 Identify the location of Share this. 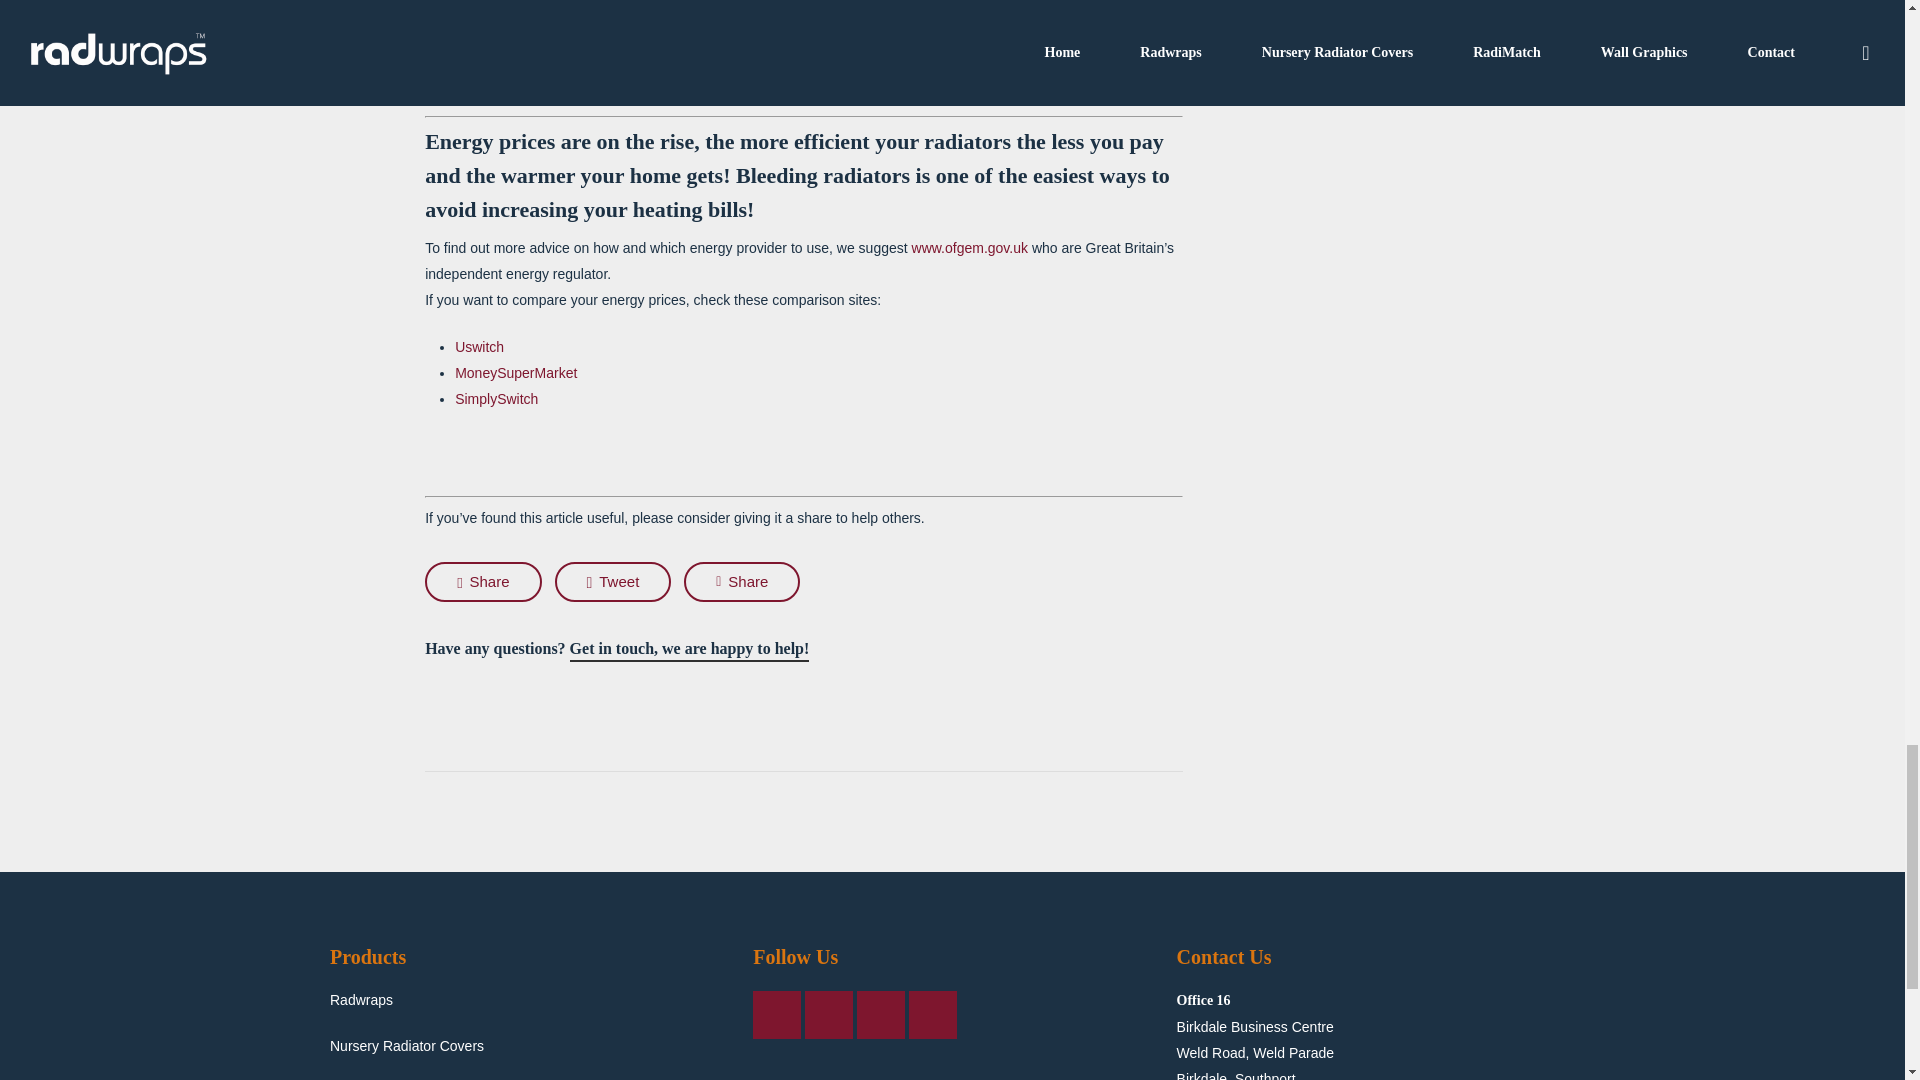
(742, 581).